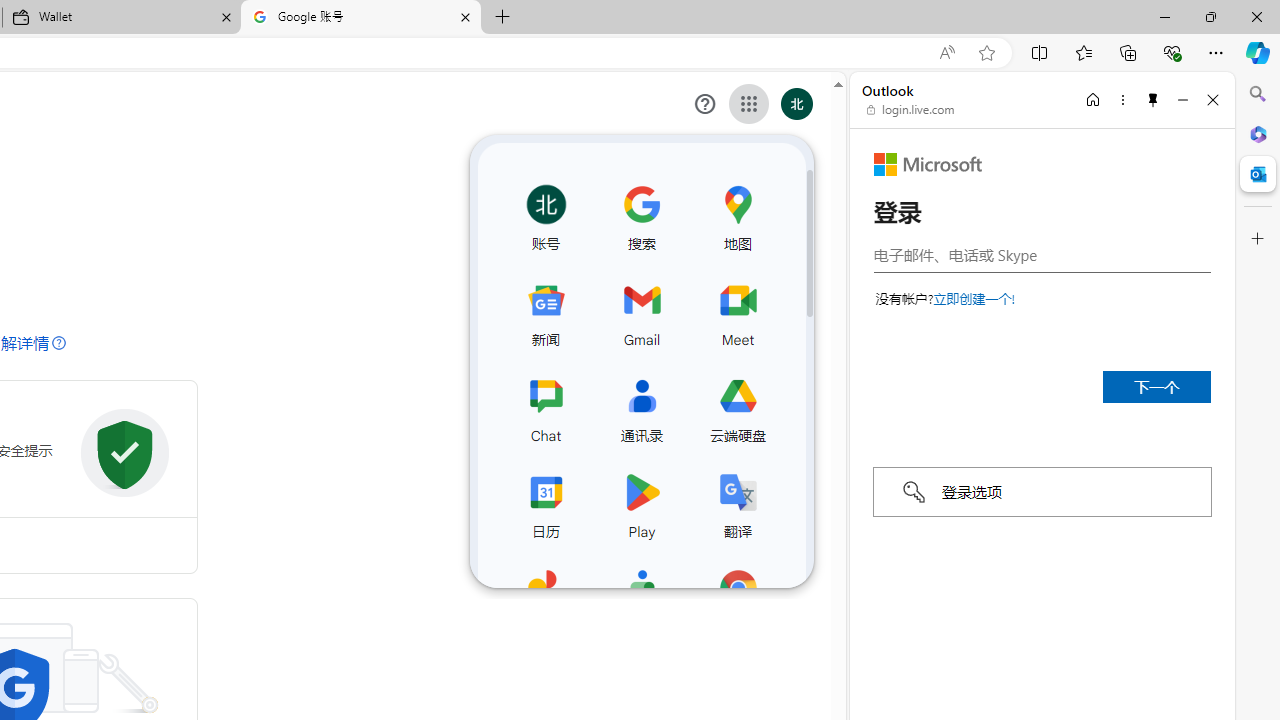 This screenshot has height=720, width=1280. Describe the element at coordinates (641, 310) in the screenshot. I see `Gmail` at that location.